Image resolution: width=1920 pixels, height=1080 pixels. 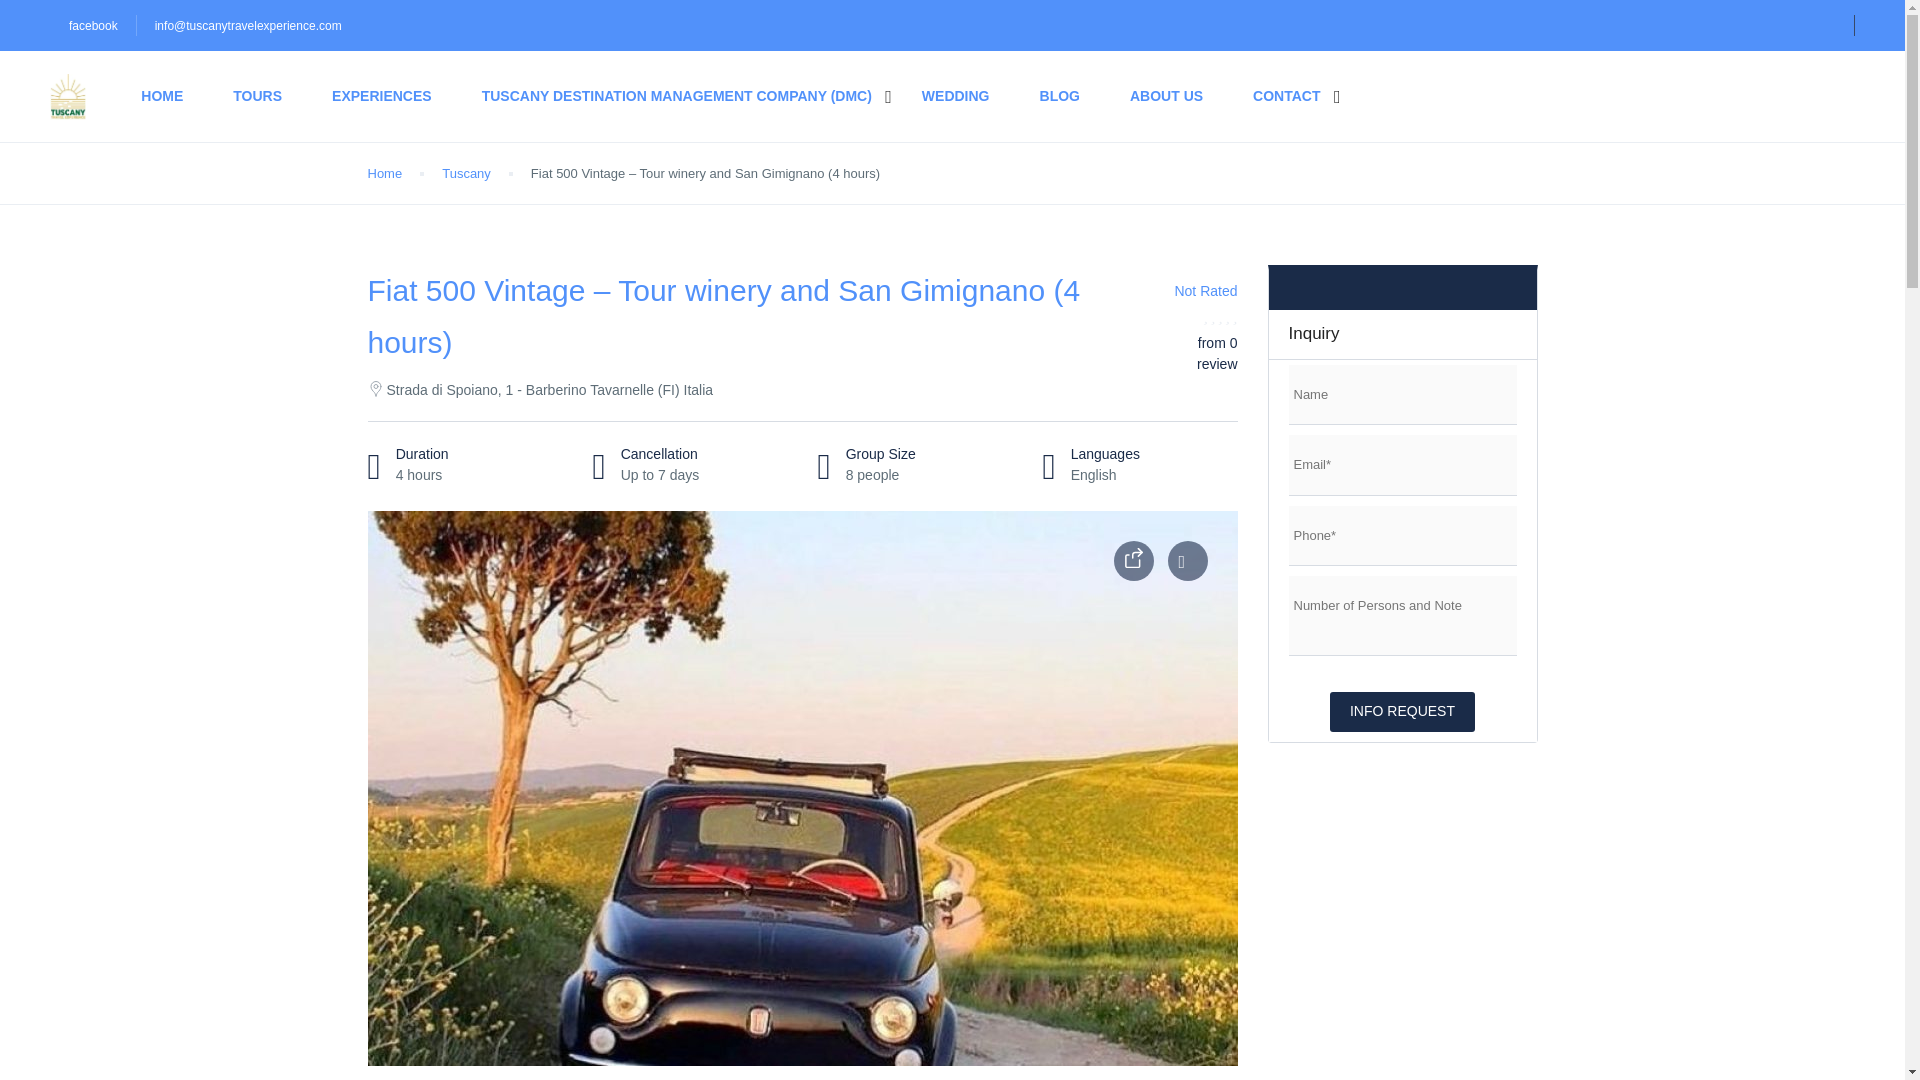 What do you see at coordinates (956, 96) in the screenshot?
I see `WEDDING` at bounding box center [956, 96].